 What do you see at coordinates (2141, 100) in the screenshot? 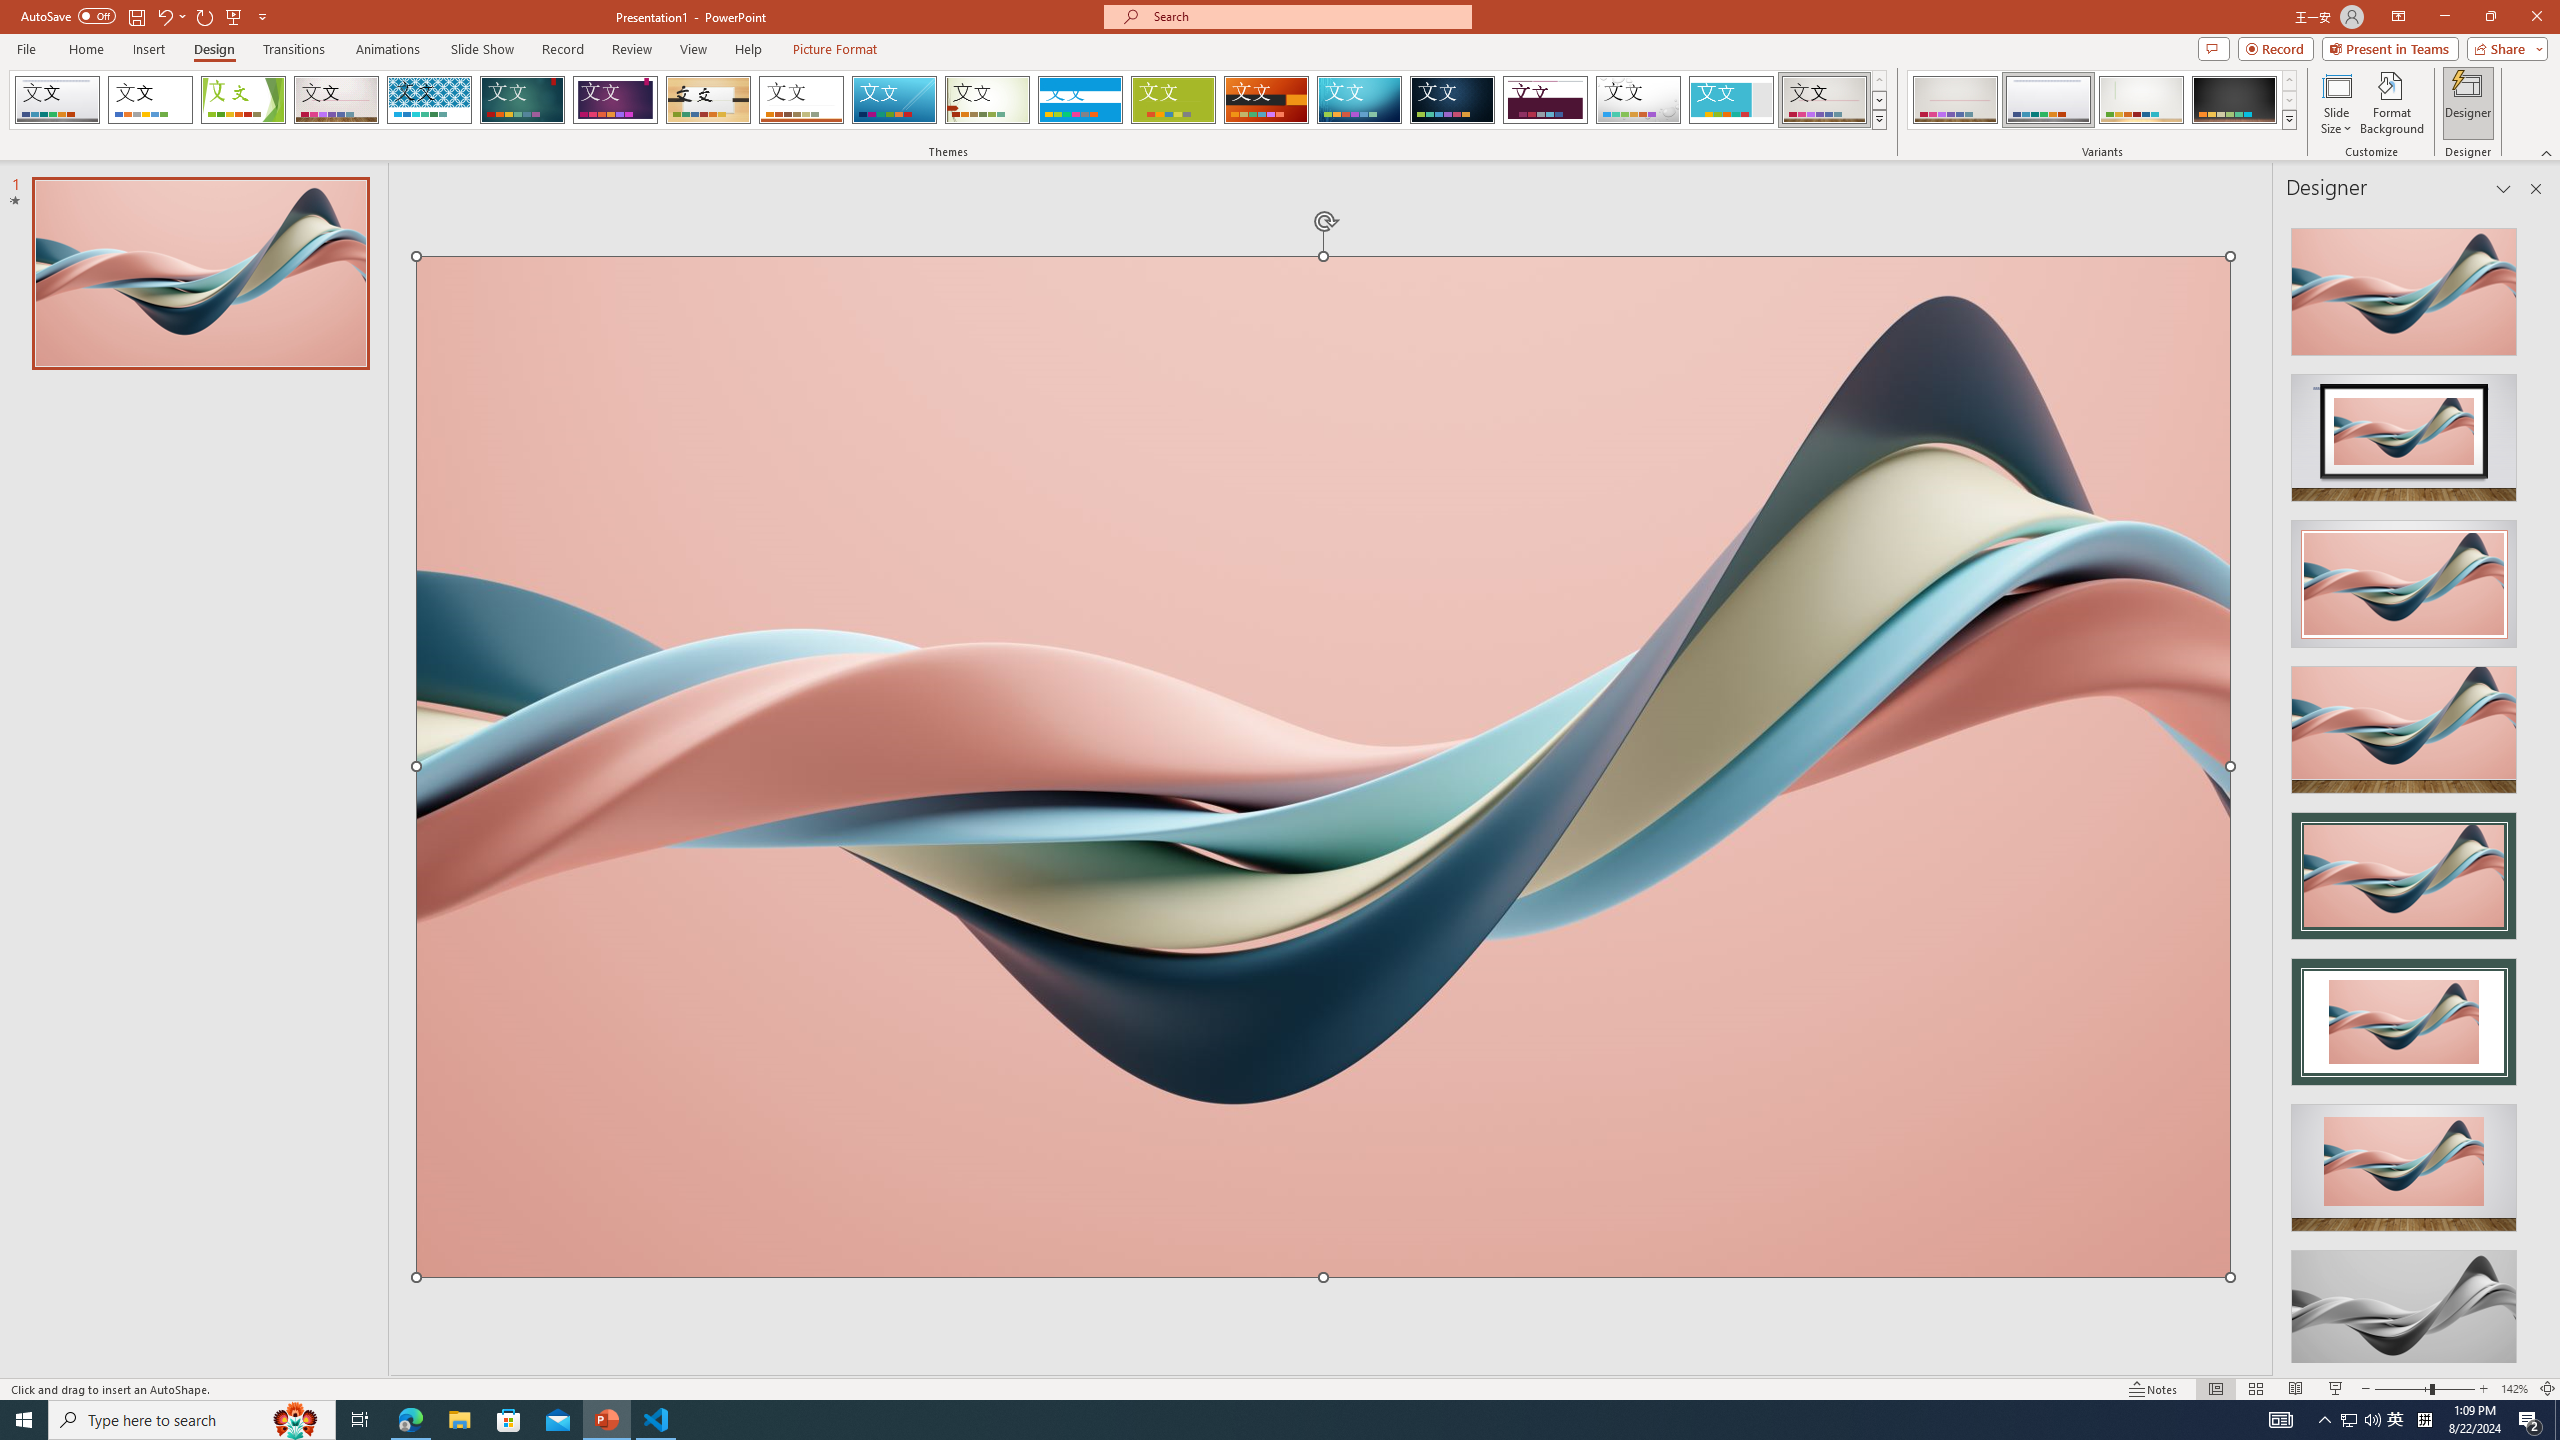
I see `Gallery Variant 3` at bounding box center [2141, 100].